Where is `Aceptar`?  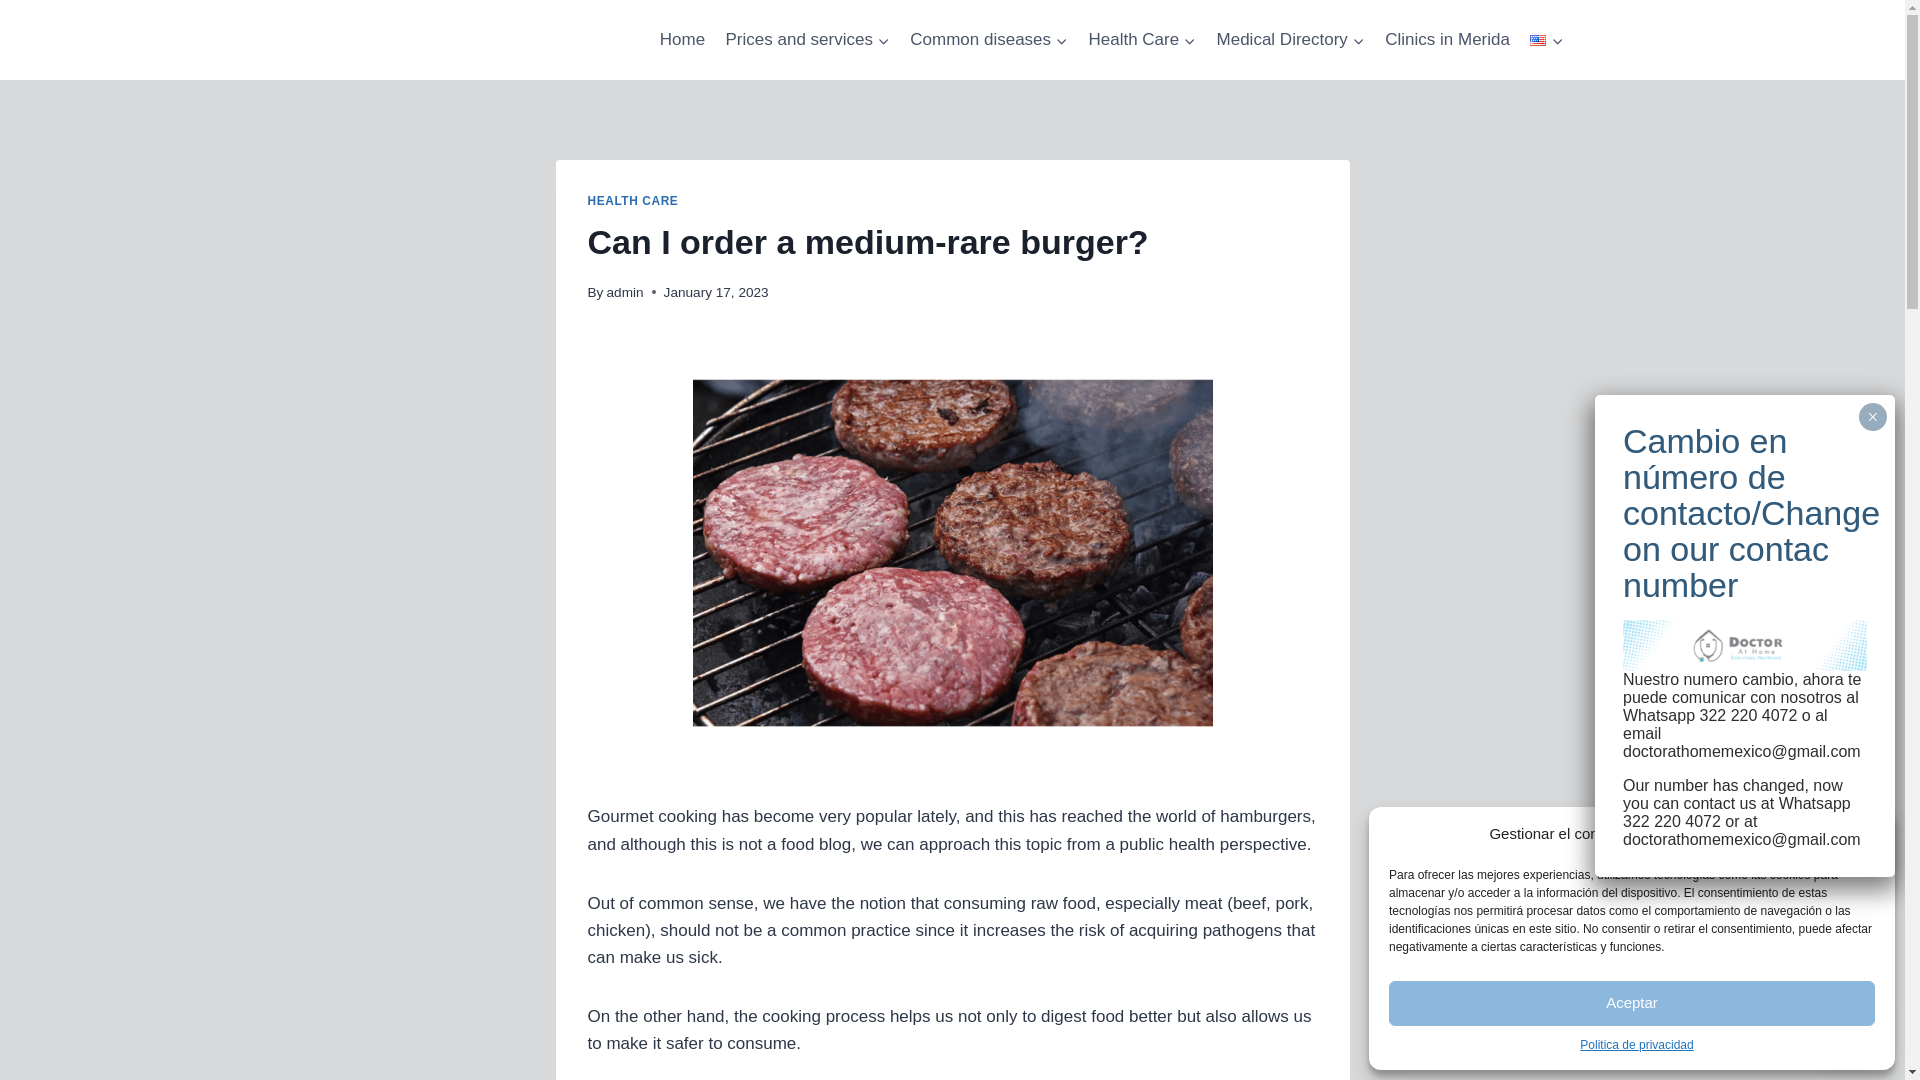
Aceptar is located at coordinates (1632, 1003).